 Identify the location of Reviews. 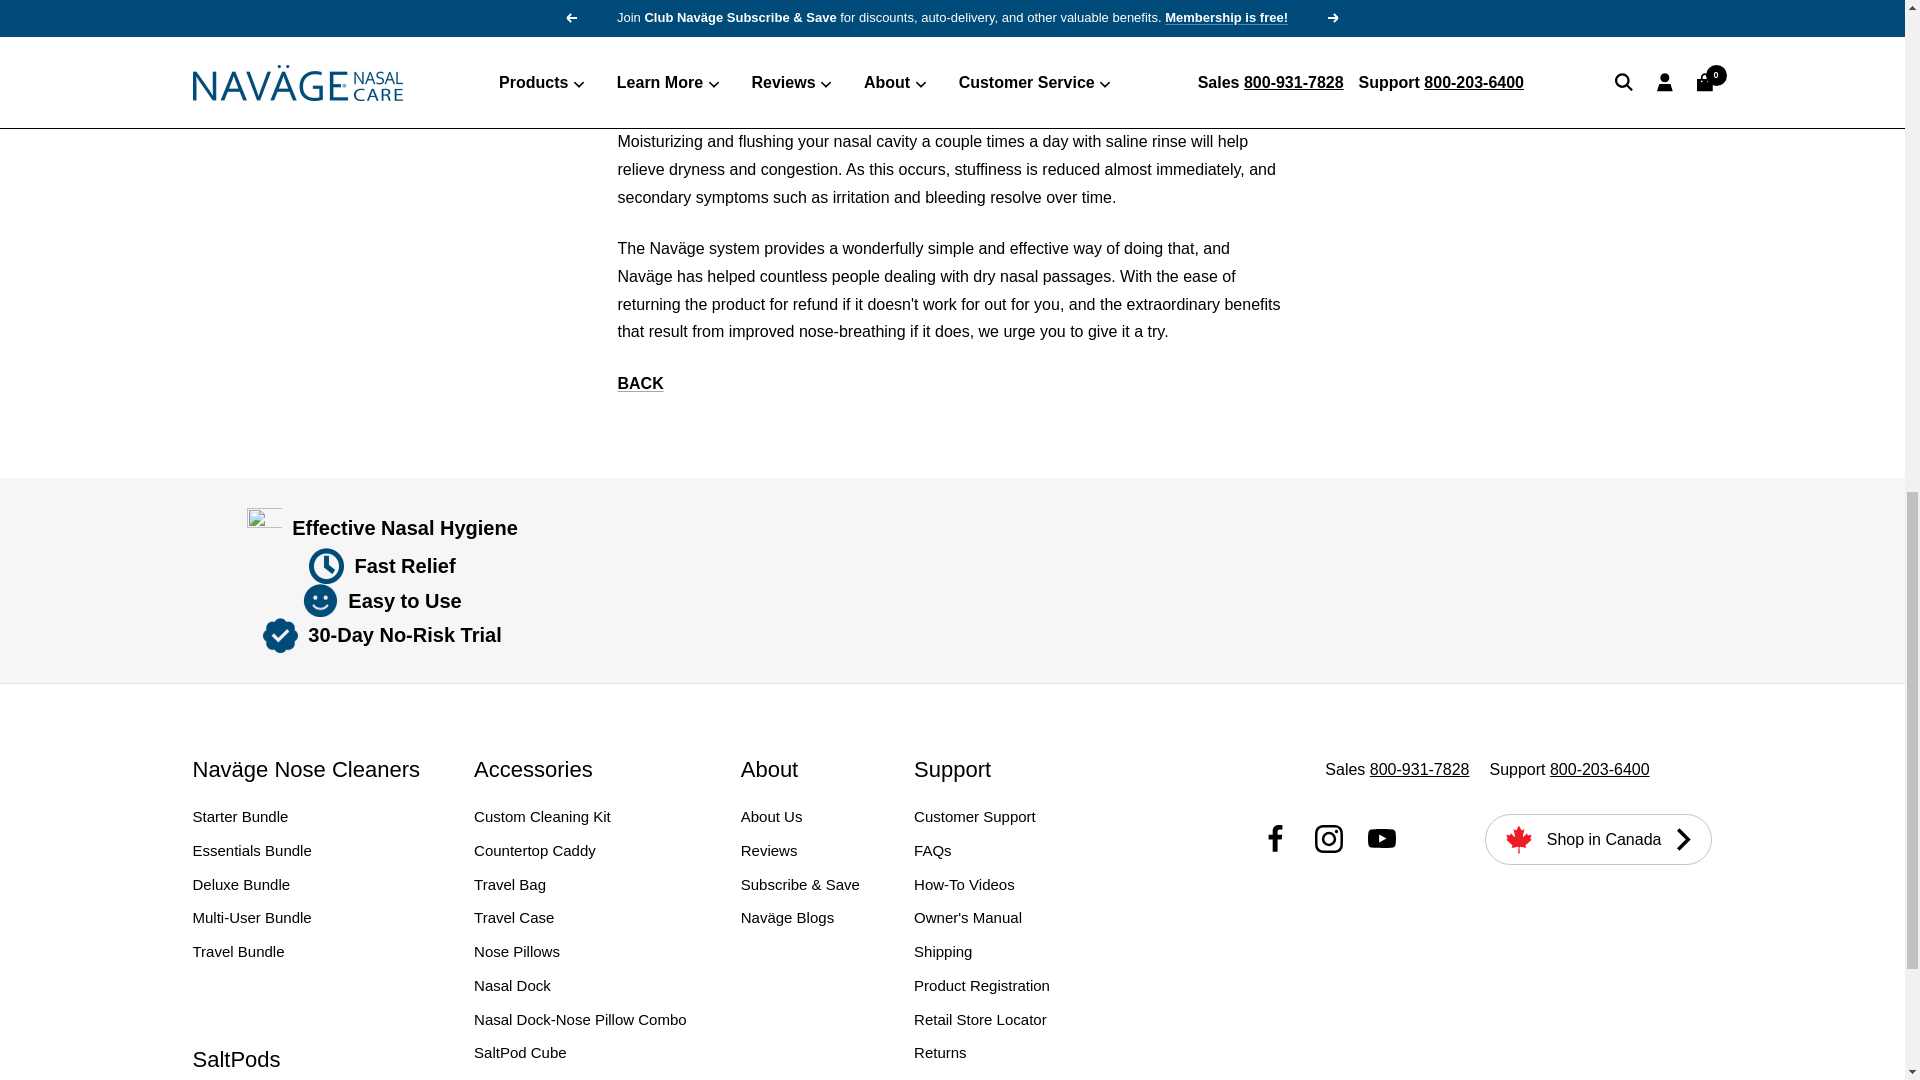
(770, 851).